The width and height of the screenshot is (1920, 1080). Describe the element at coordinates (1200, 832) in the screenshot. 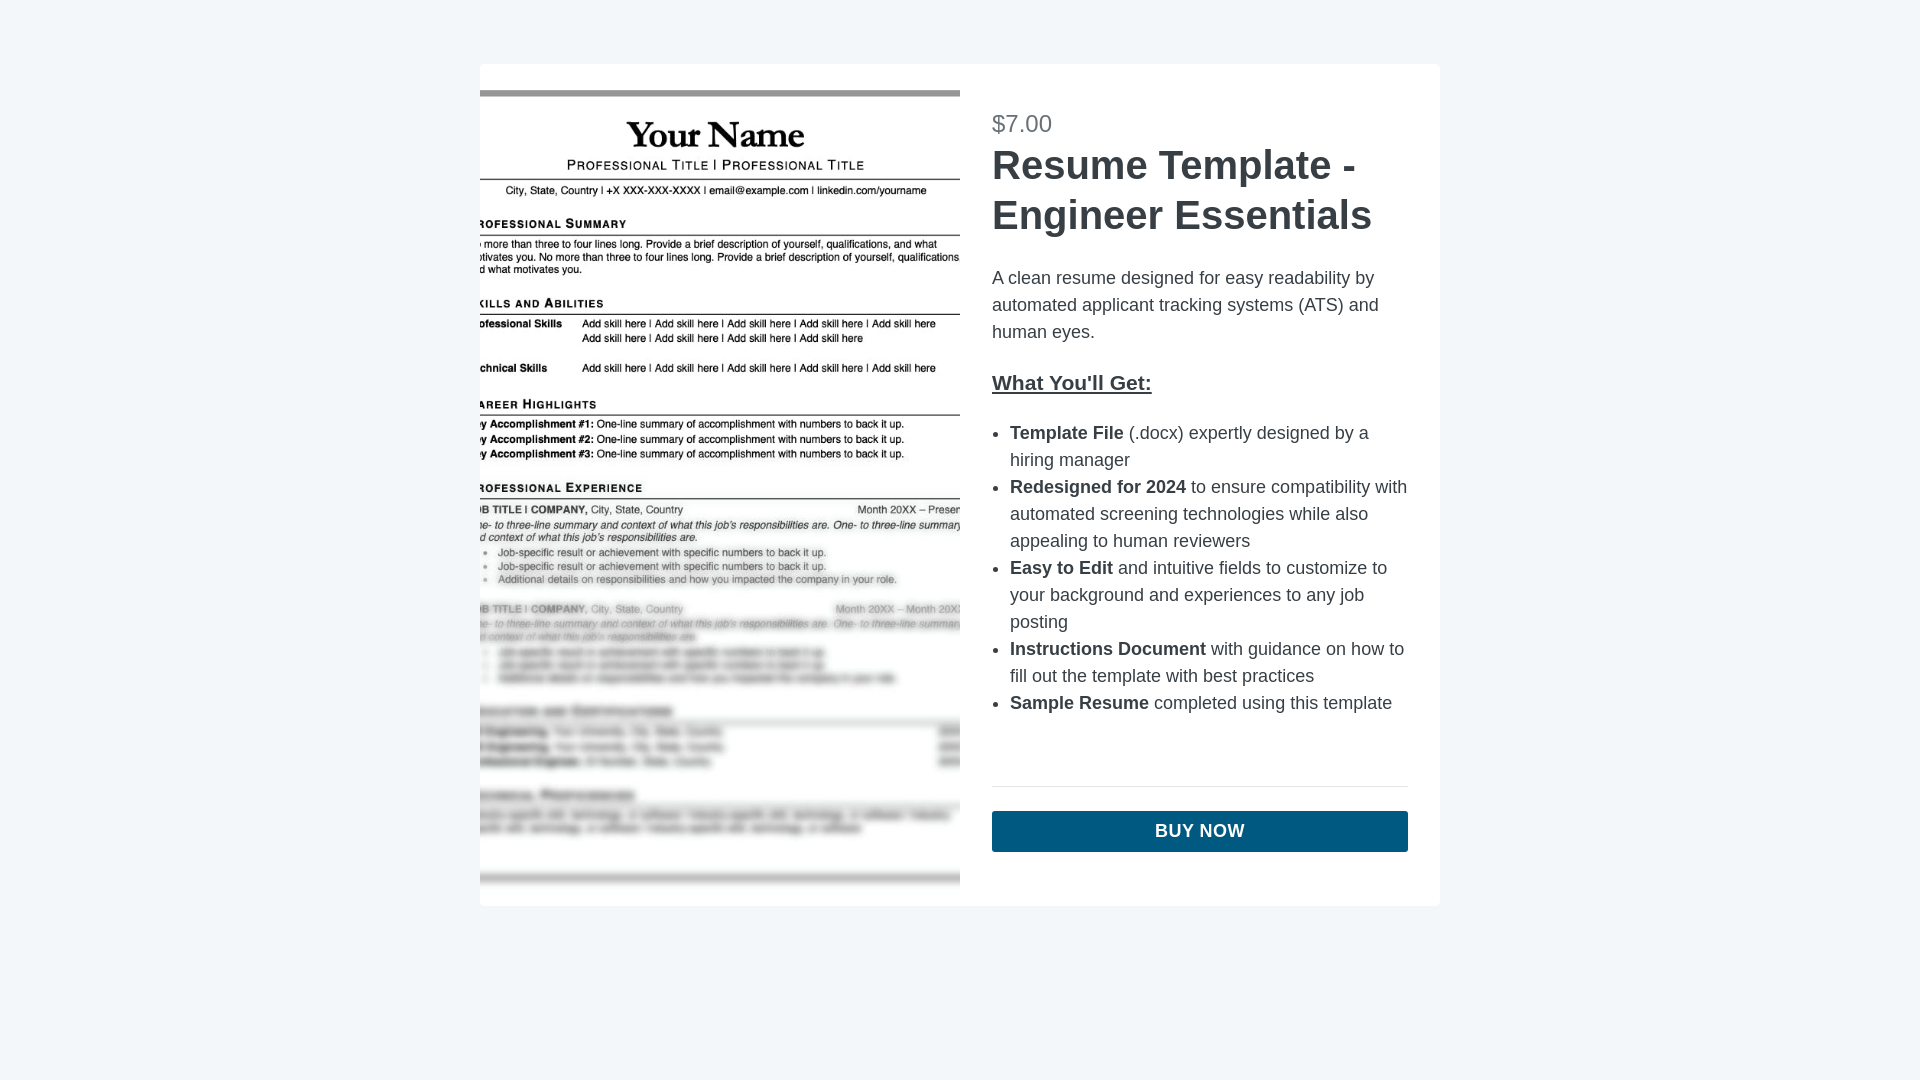

I see `BUY NOW` at that location.